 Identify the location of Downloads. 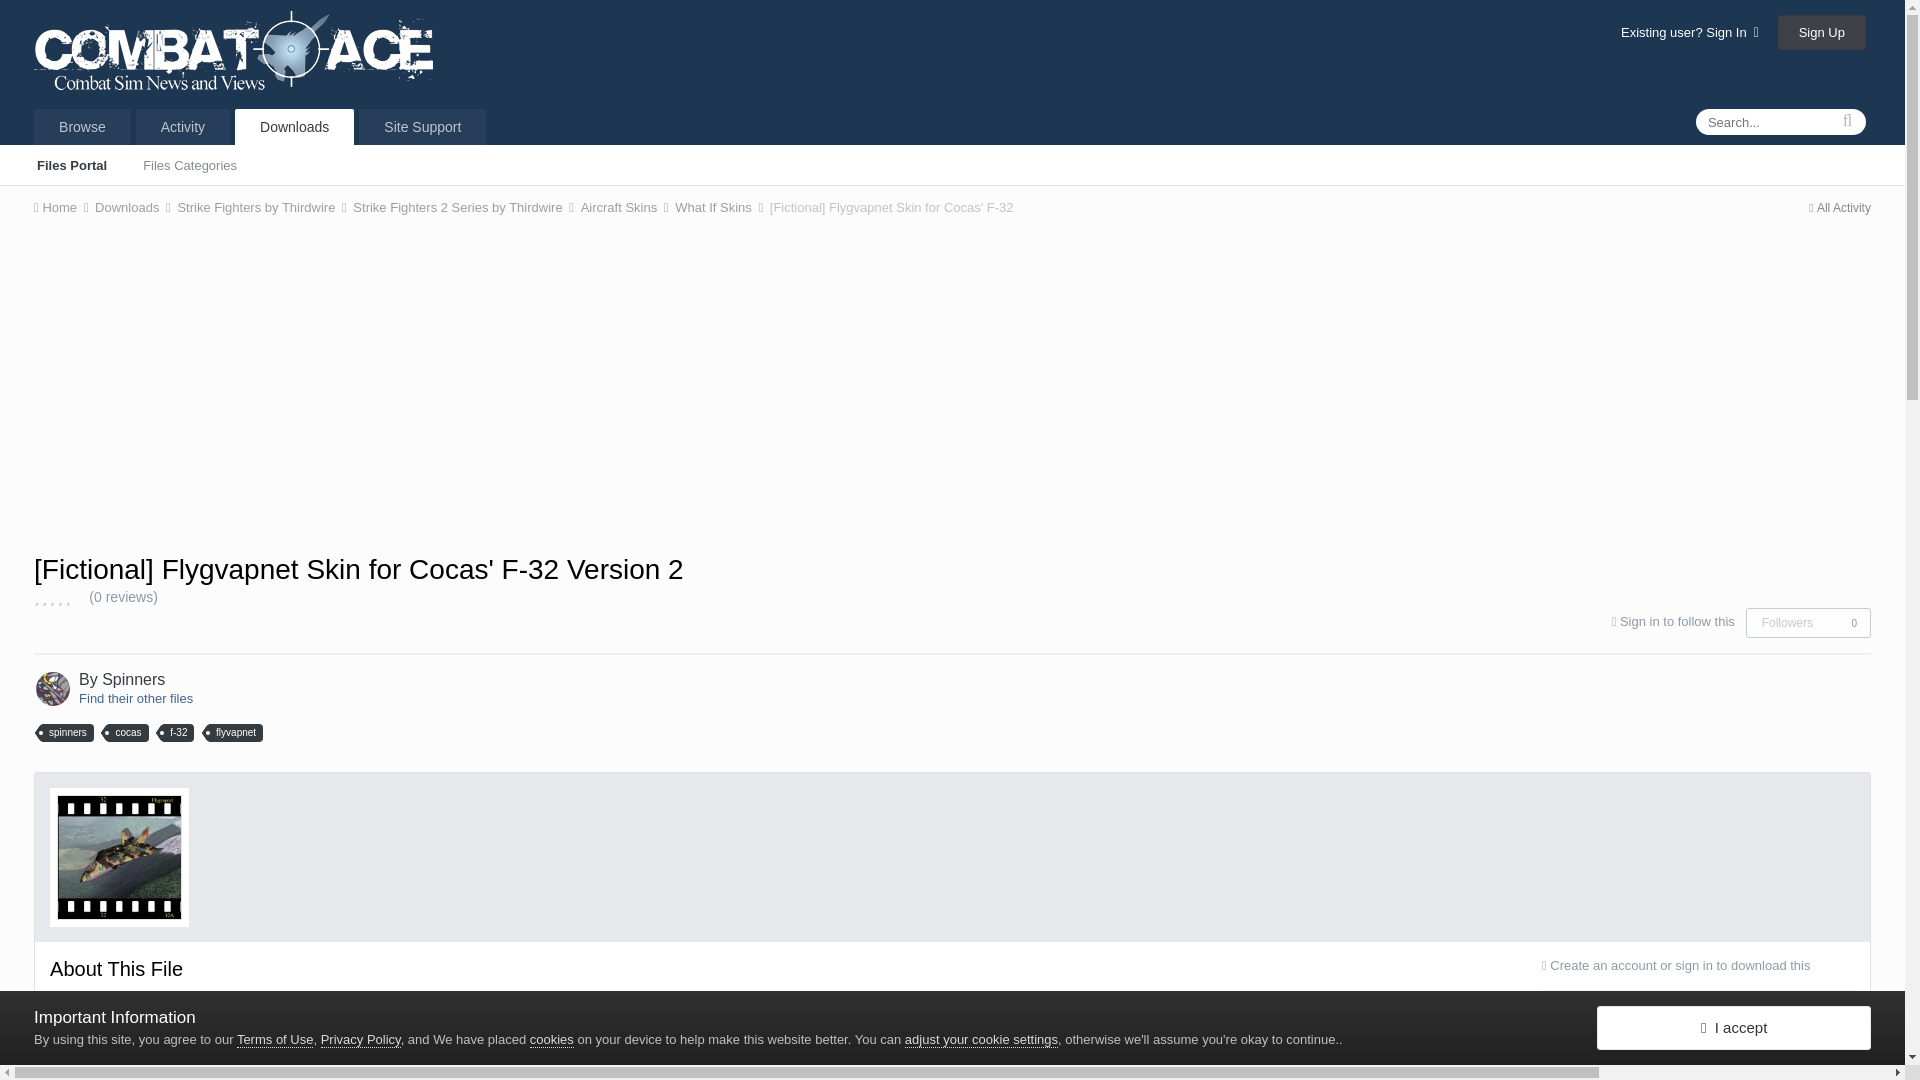
(134, 206).